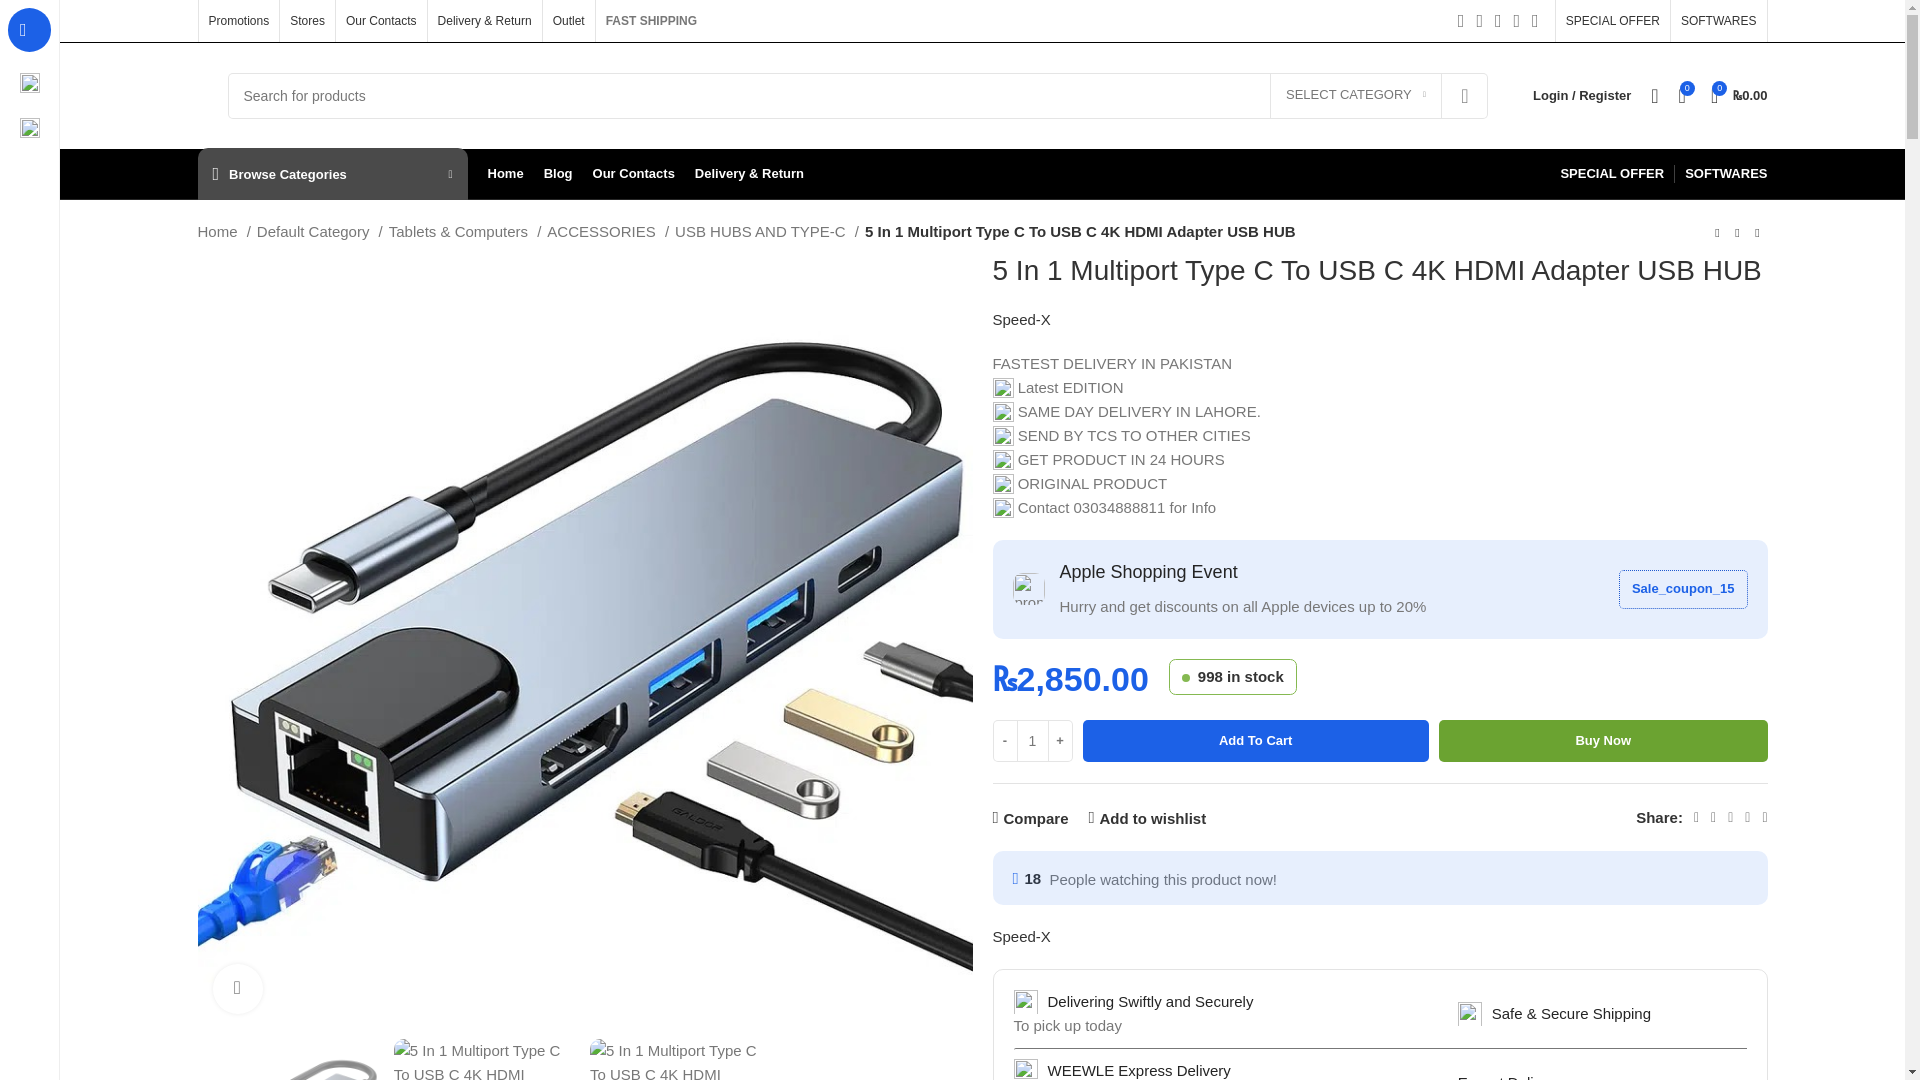 The height and width of the screenshot is (1080, 1920). What do you see at coordinates (30, 128) in the screenshot?
I see `Home Appliance` at bounding box center [30, 128].